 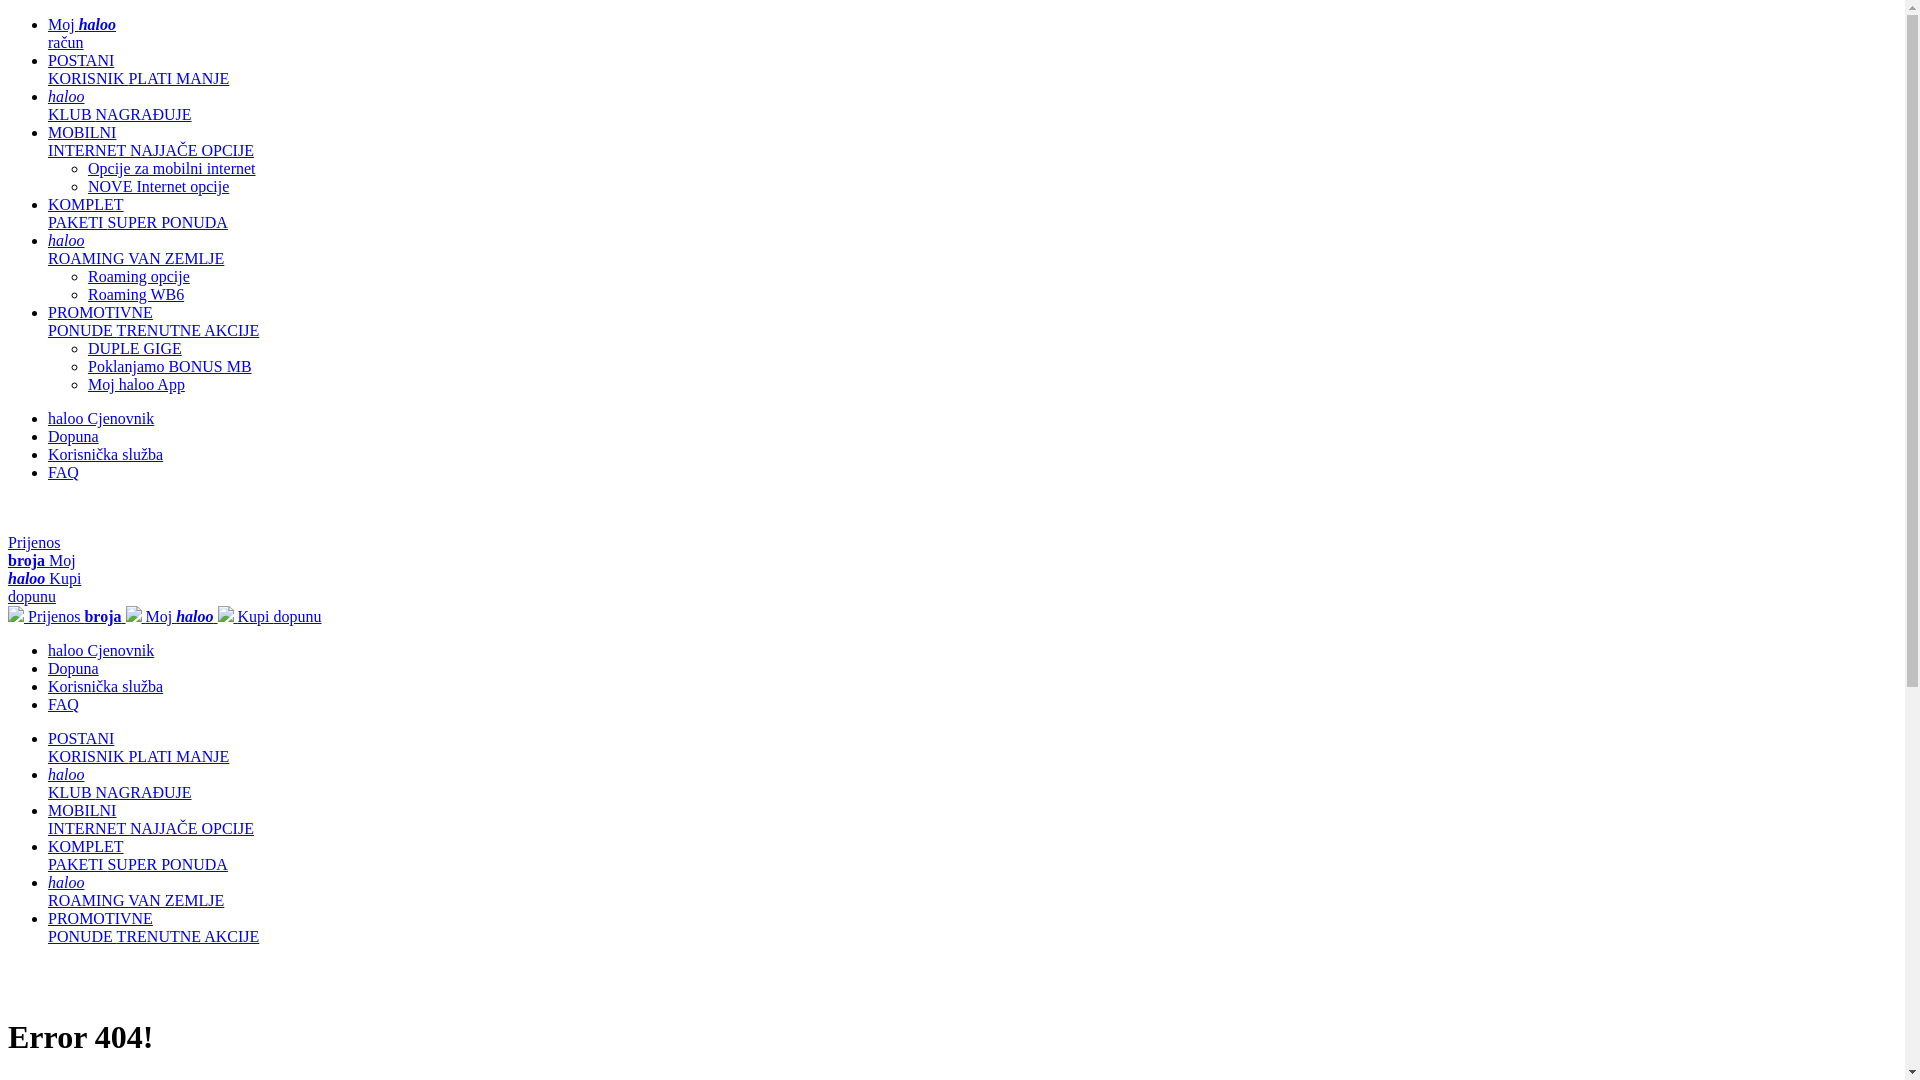 What do you see at coordinates (101, 418) in the screenshot?
I see `haloo Cjenovnik` at bounding box center [101, 418].